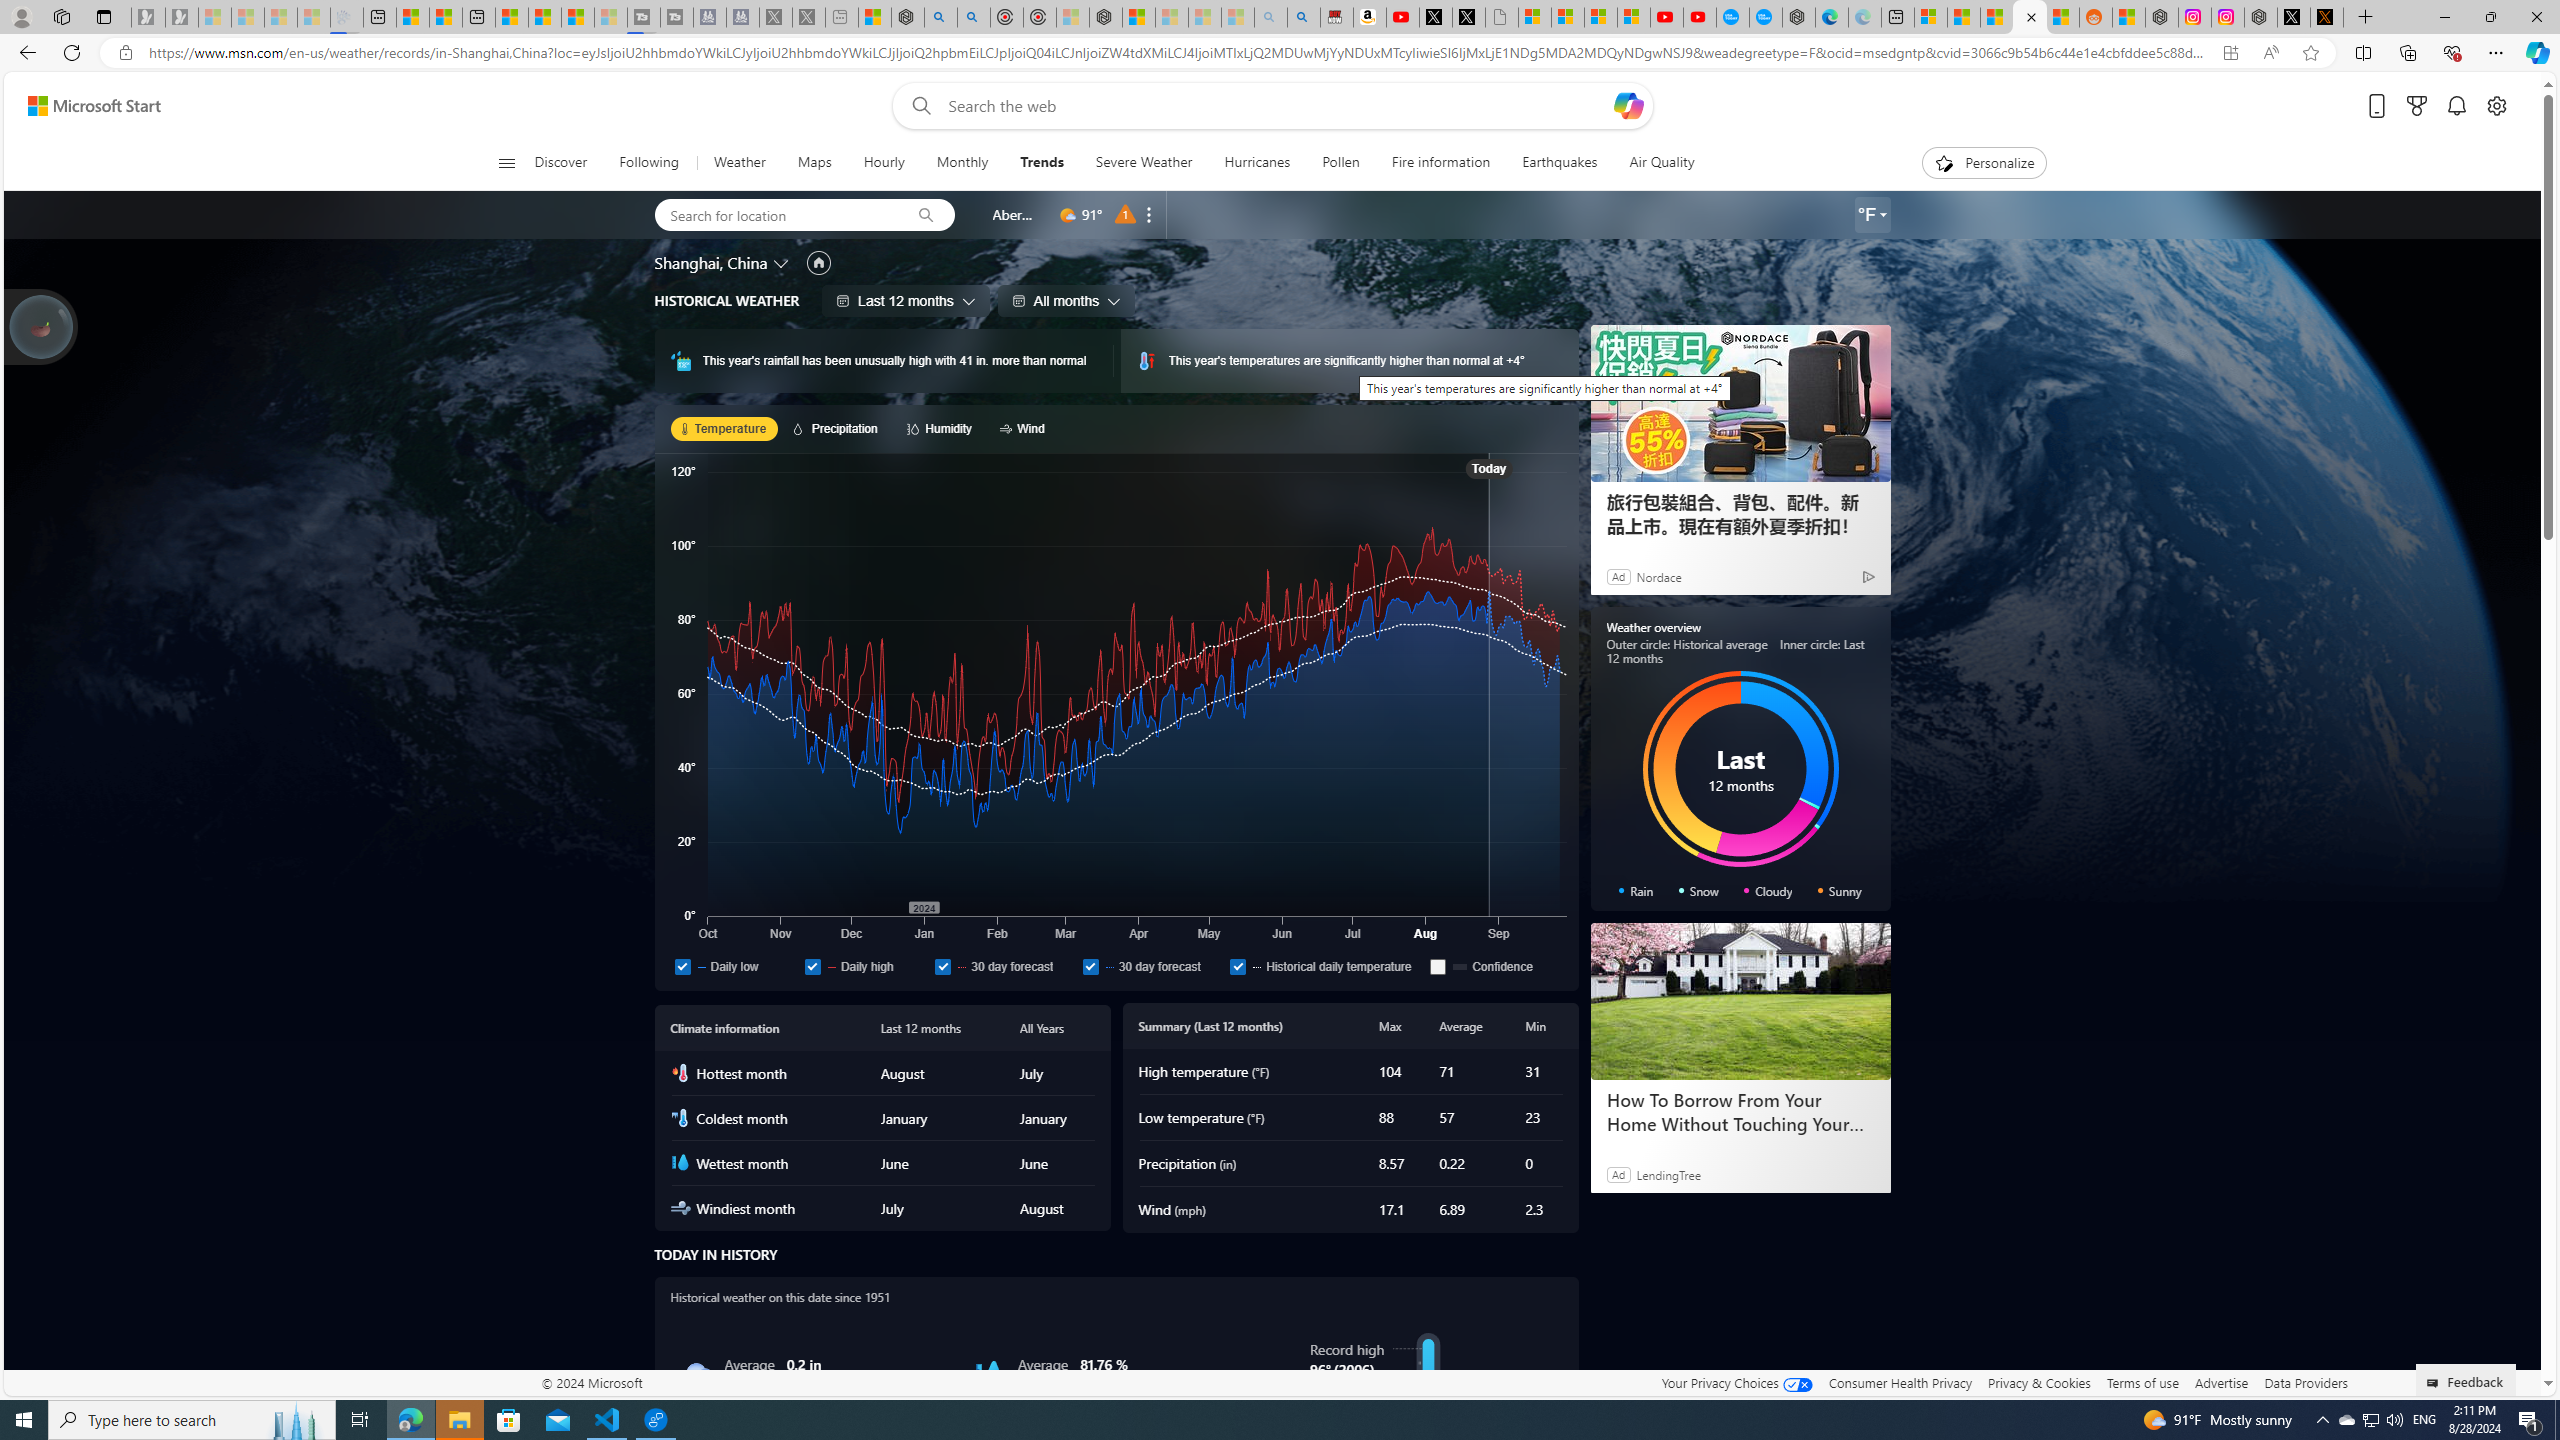 The width and height of the screenshot is (2560, 1440). Describe the element at coordinates (943, 428) in the screenshot. I see `Humidity` at that location.